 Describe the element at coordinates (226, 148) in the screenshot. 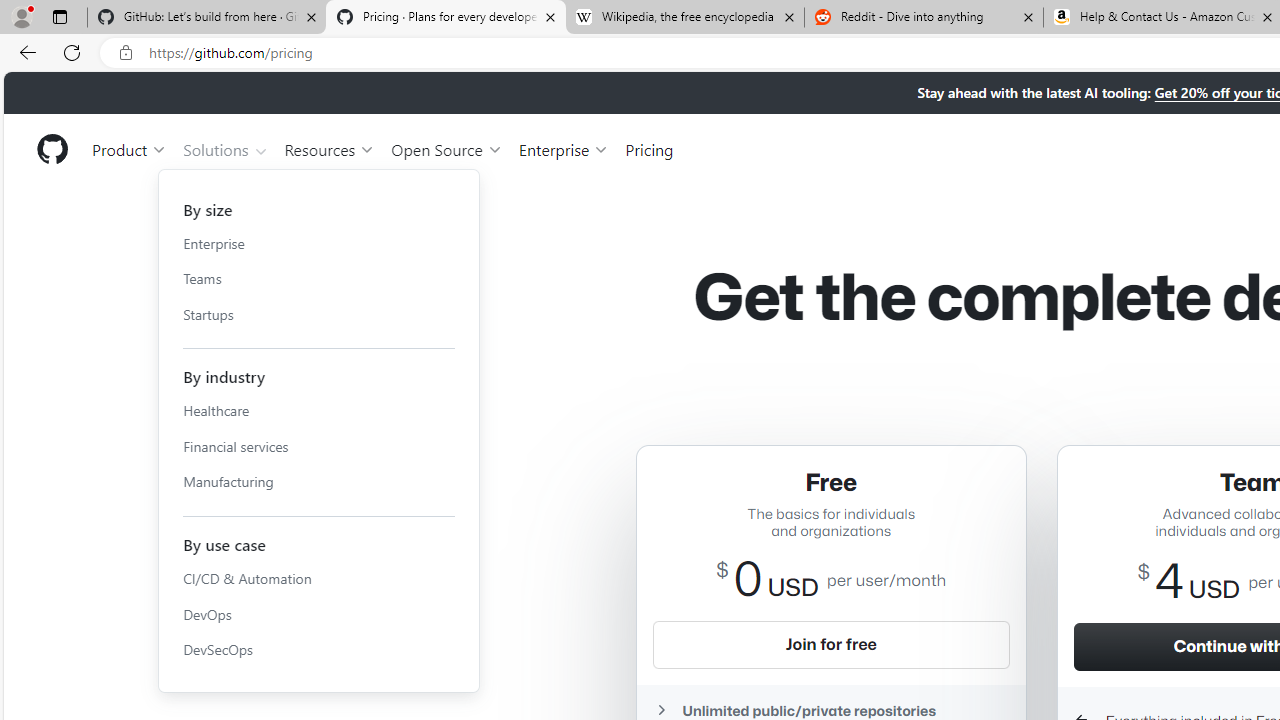

I see `Solutions` at that location.